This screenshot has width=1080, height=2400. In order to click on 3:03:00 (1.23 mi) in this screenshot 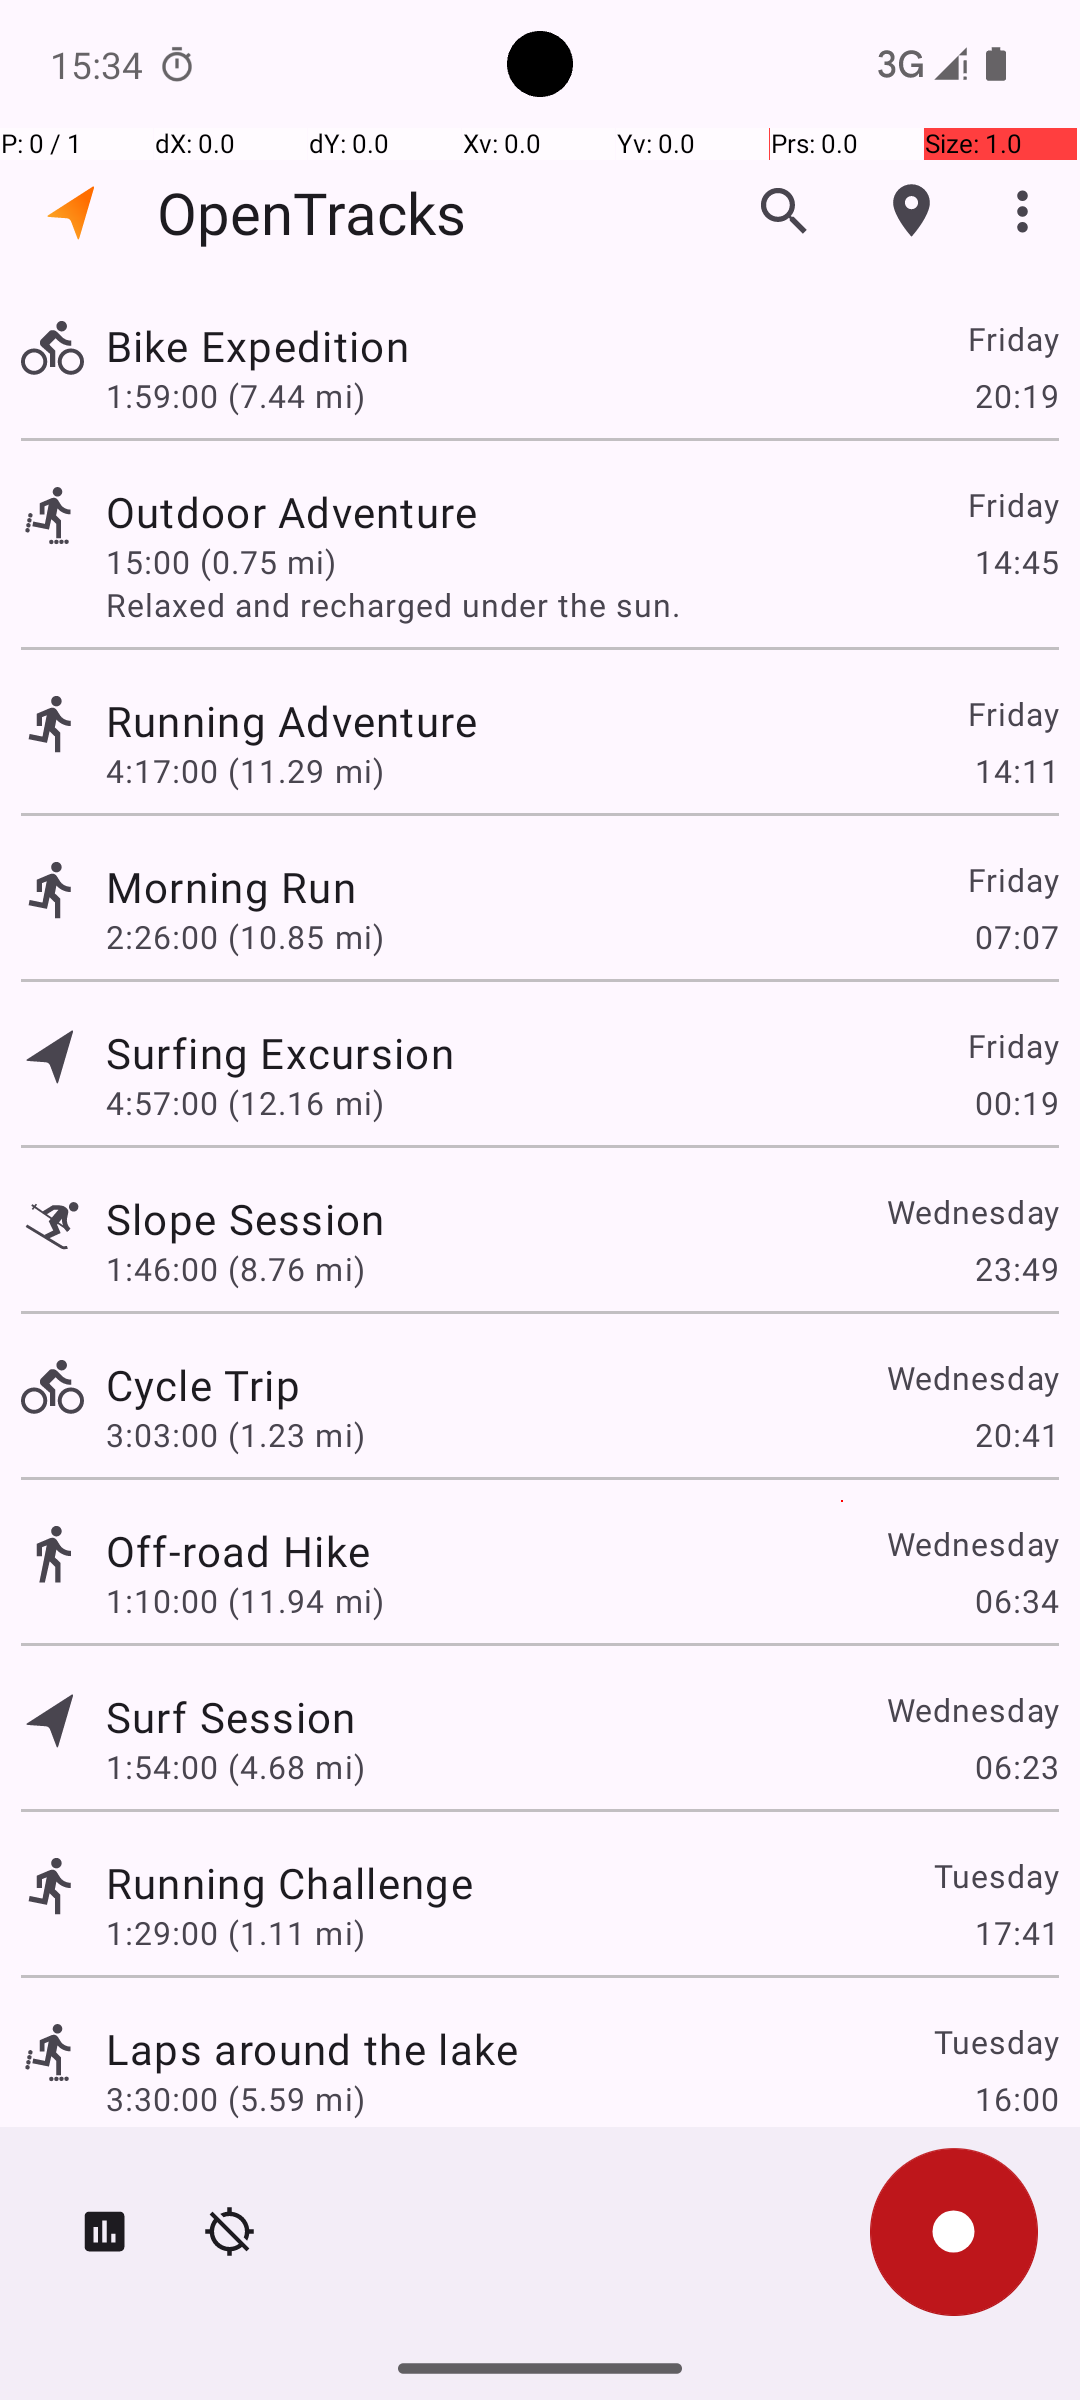, I will do `click(236, 1434)`.